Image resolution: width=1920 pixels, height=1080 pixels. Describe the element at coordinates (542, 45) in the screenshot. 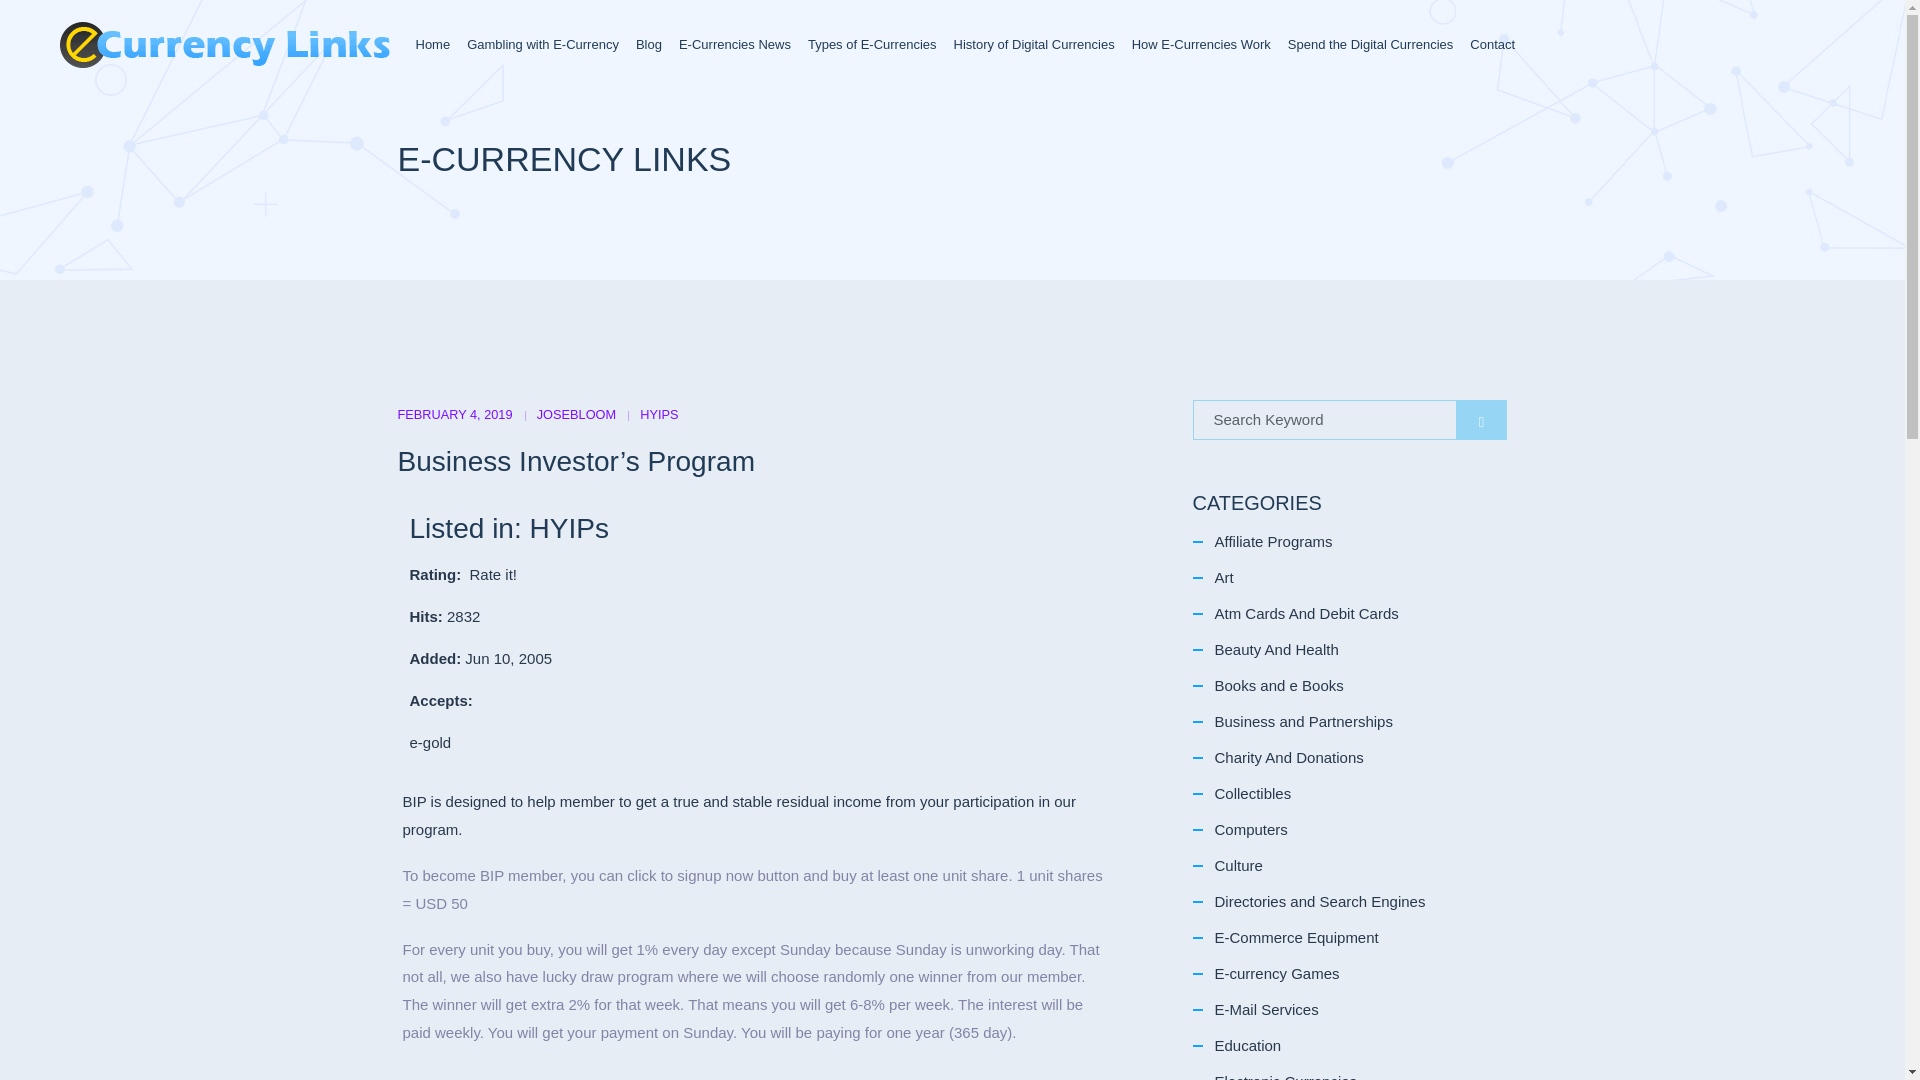

I see `Gambling with E-Currency` at that location.